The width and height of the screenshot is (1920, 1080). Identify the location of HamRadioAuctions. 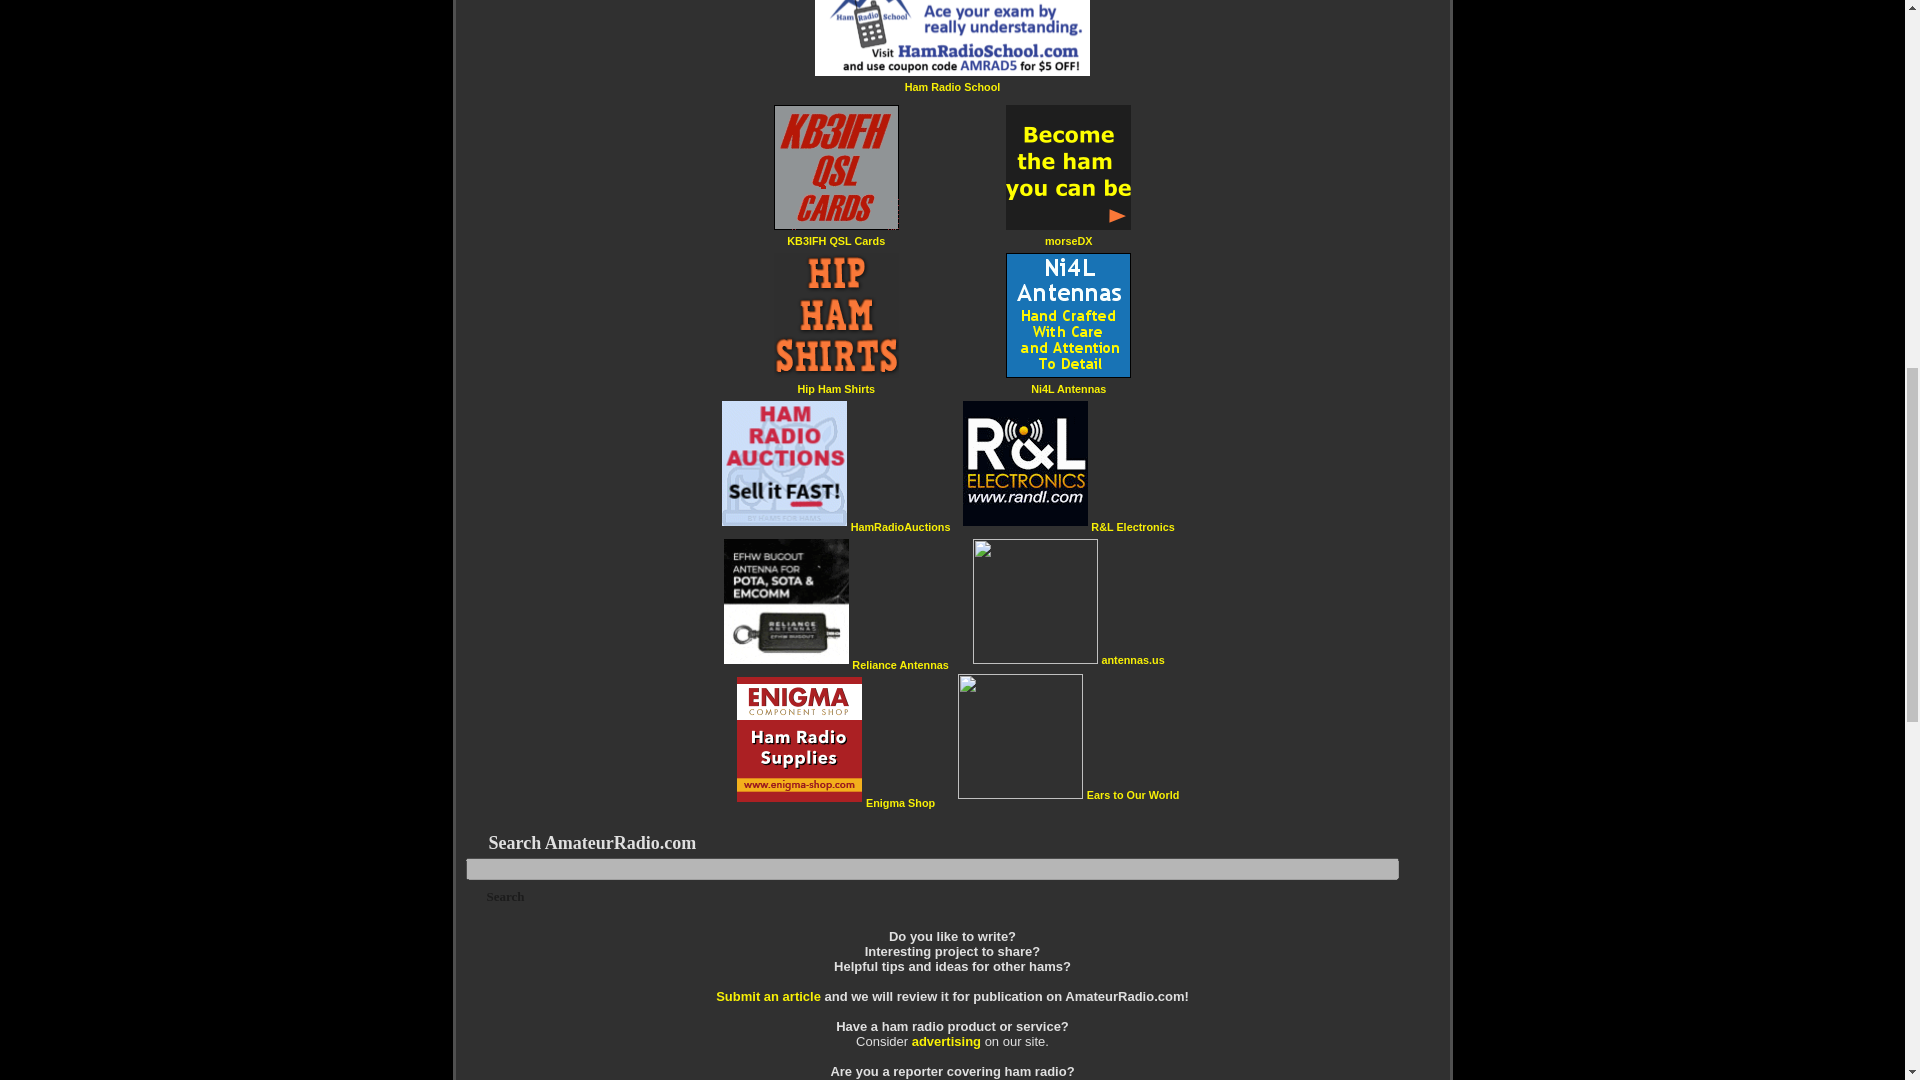
(900, 526).